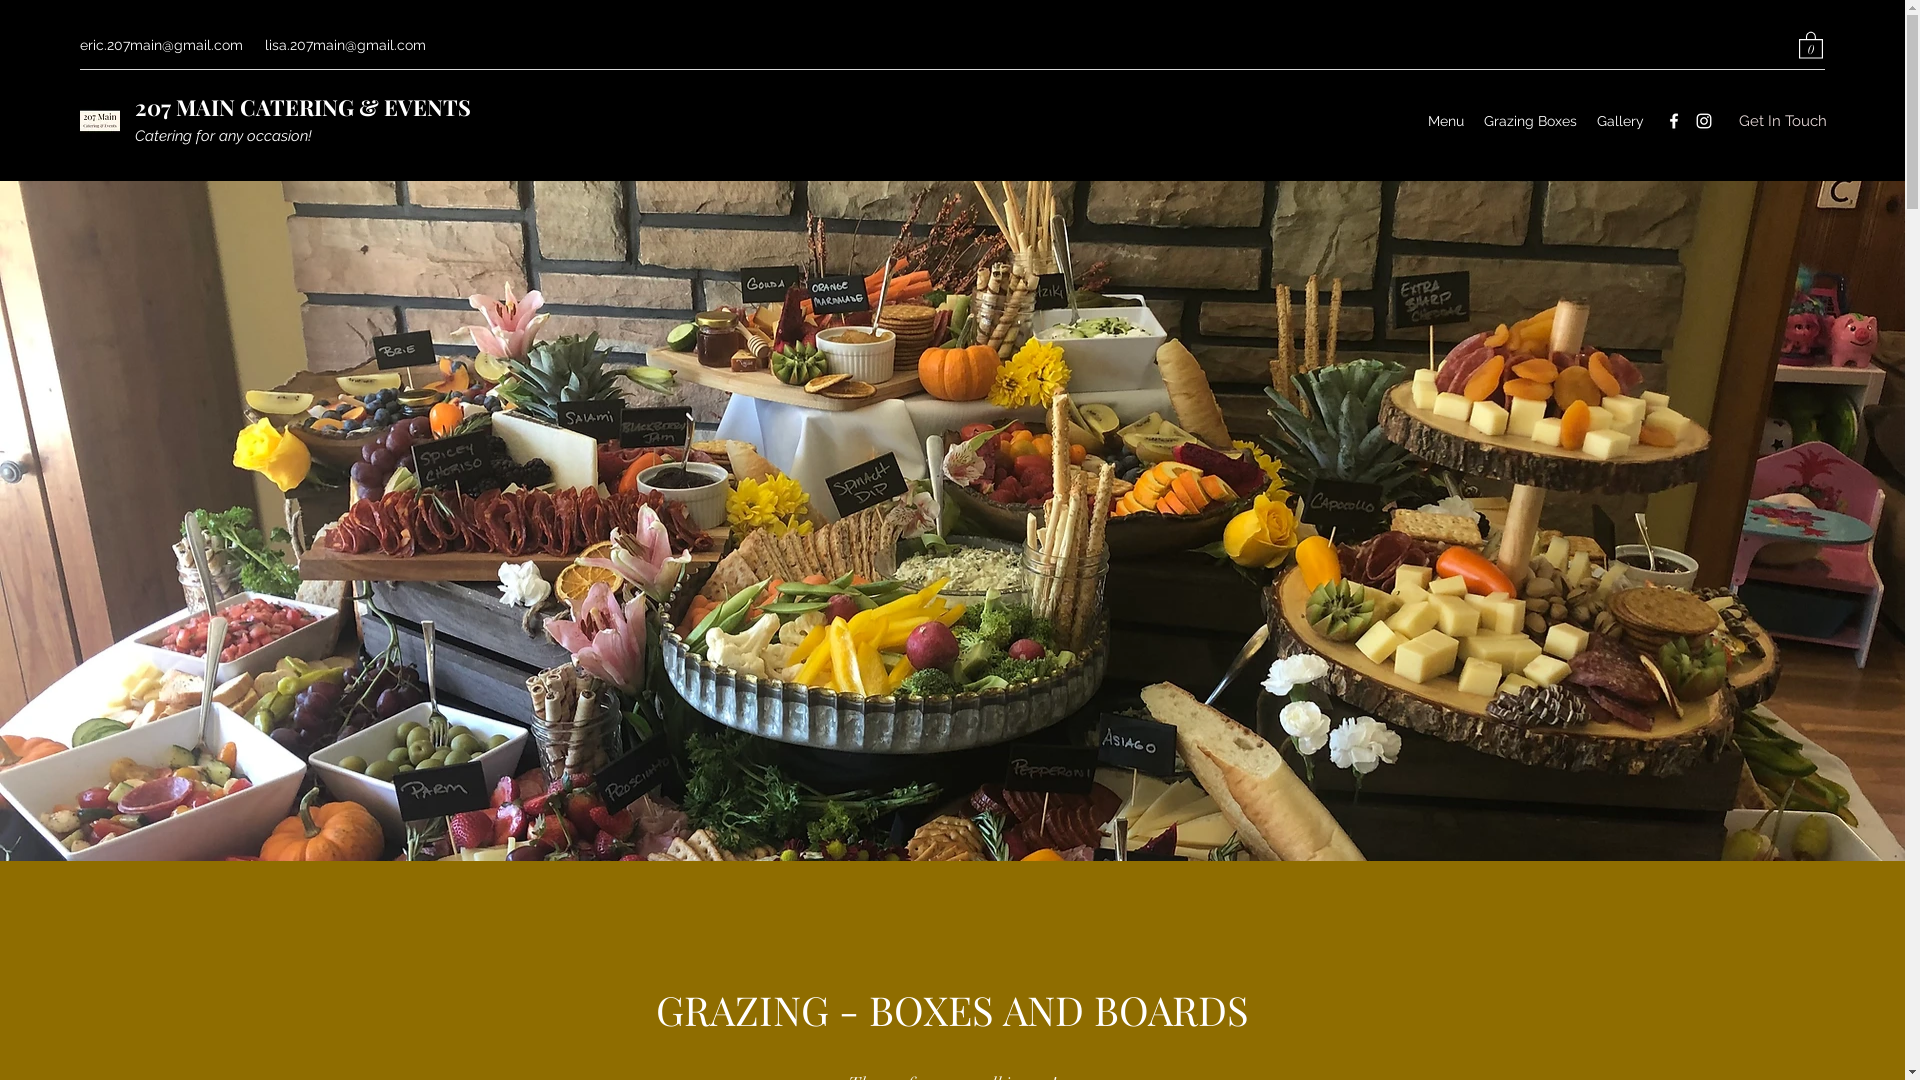 The height and width of the screenshot is (1080, 1920). Describe the element at coordinates (1530, 121) in the screenshot. I see `Grazing Boxes` at that location.